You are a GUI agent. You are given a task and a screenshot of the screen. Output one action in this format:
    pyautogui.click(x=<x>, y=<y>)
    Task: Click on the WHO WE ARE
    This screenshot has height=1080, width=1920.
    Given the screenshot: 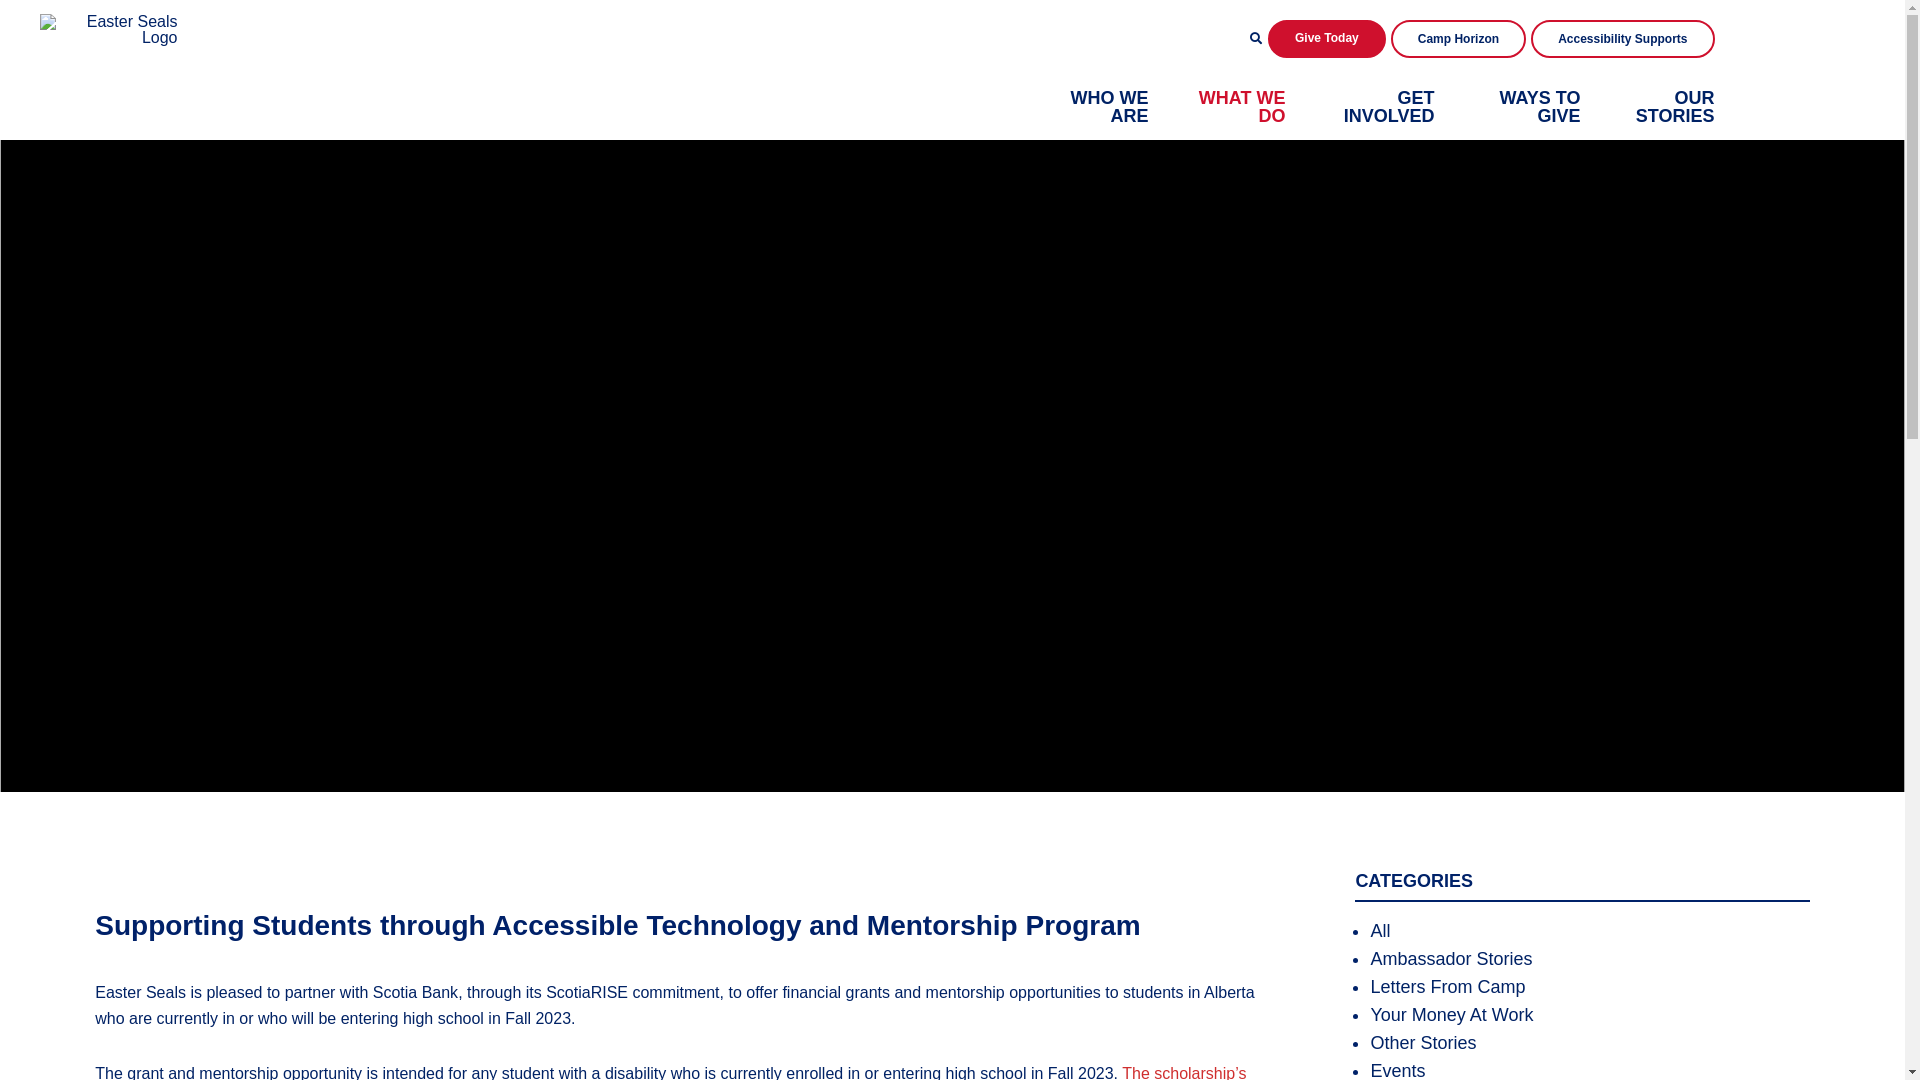 What is the action you would take?
    pyautogui.click(x=1109, y=107)
    